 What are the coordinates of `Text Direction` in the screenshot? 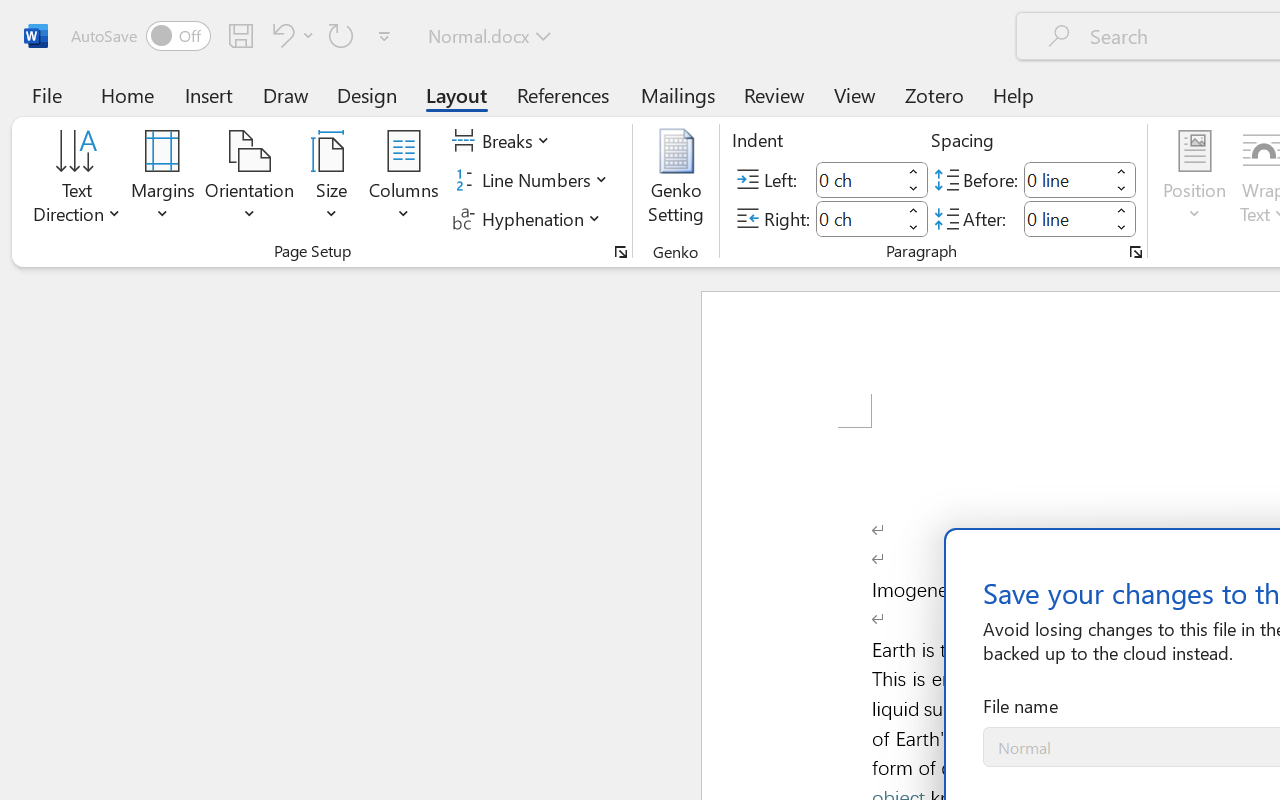 It's located at (77, 180).